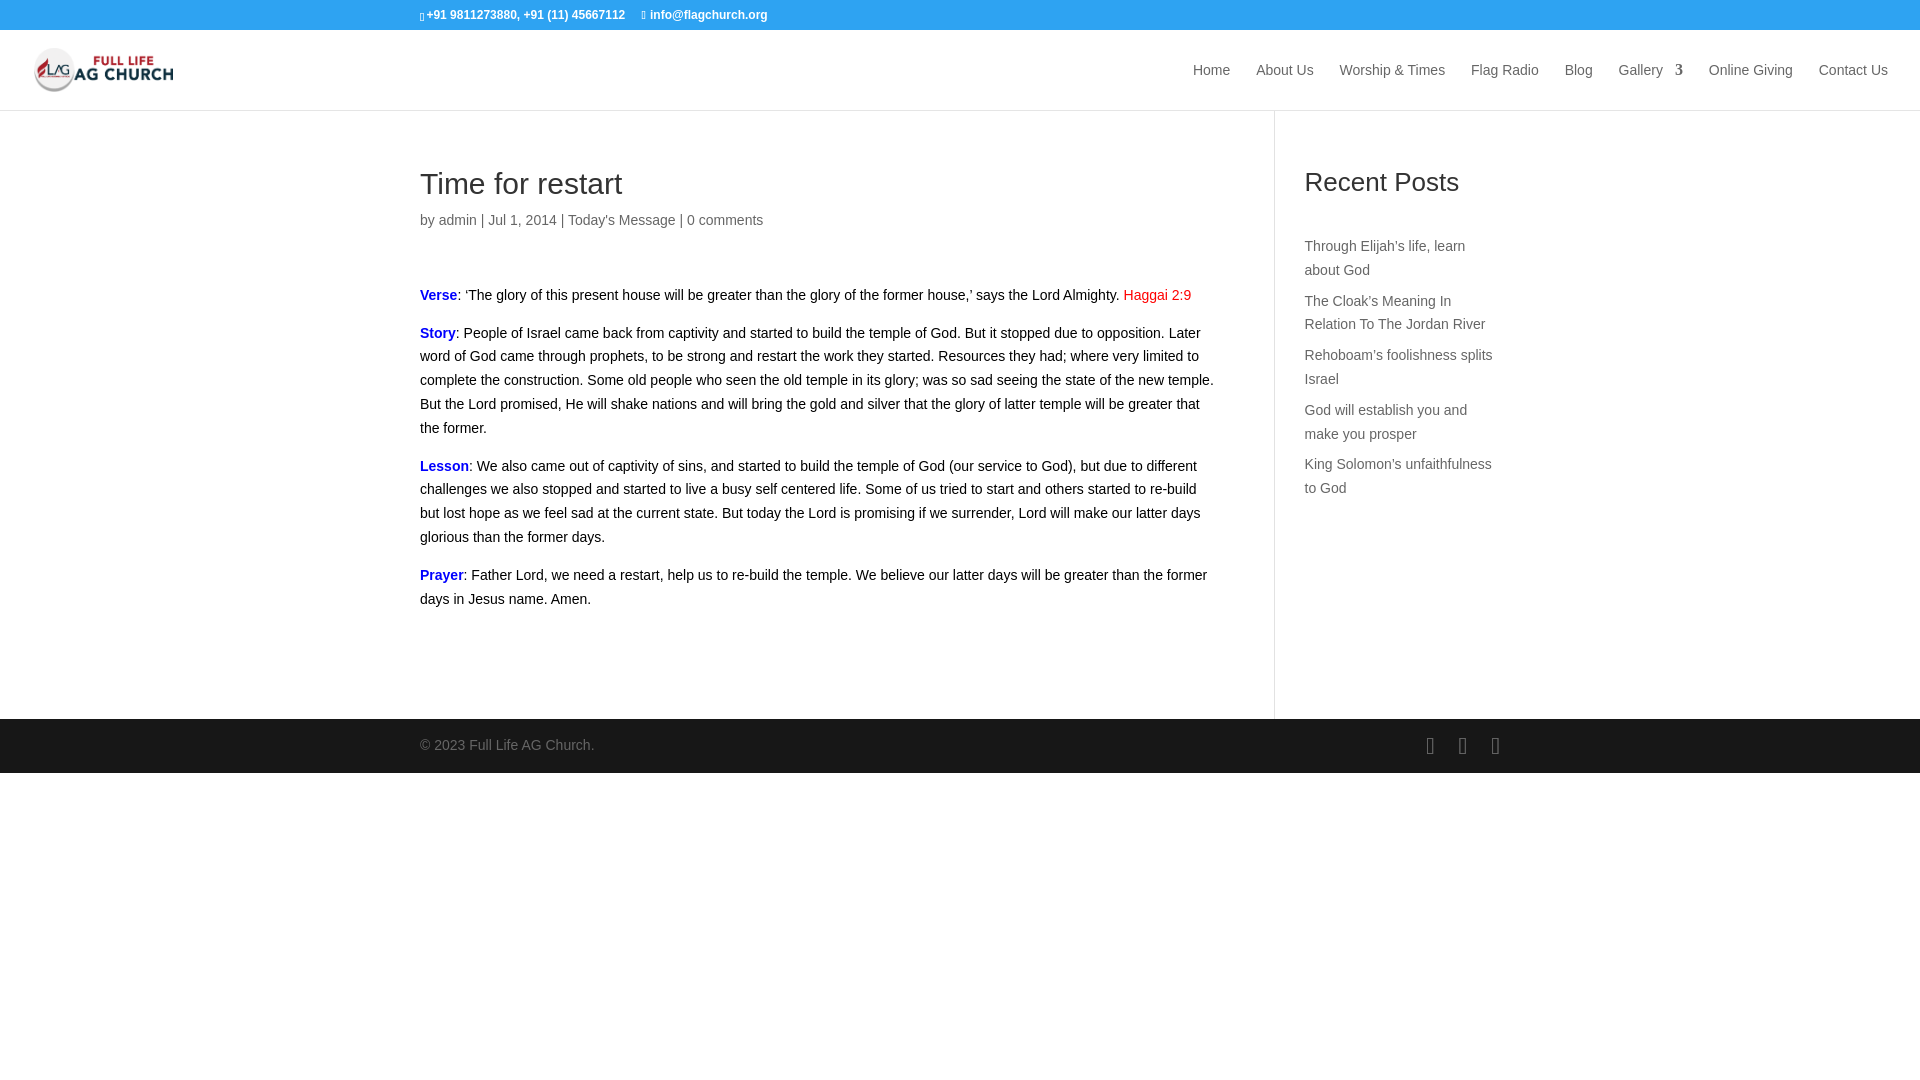  Describe the element at coordinates (1852, 86) in the screenshot. I see `Contact Us` at that location.